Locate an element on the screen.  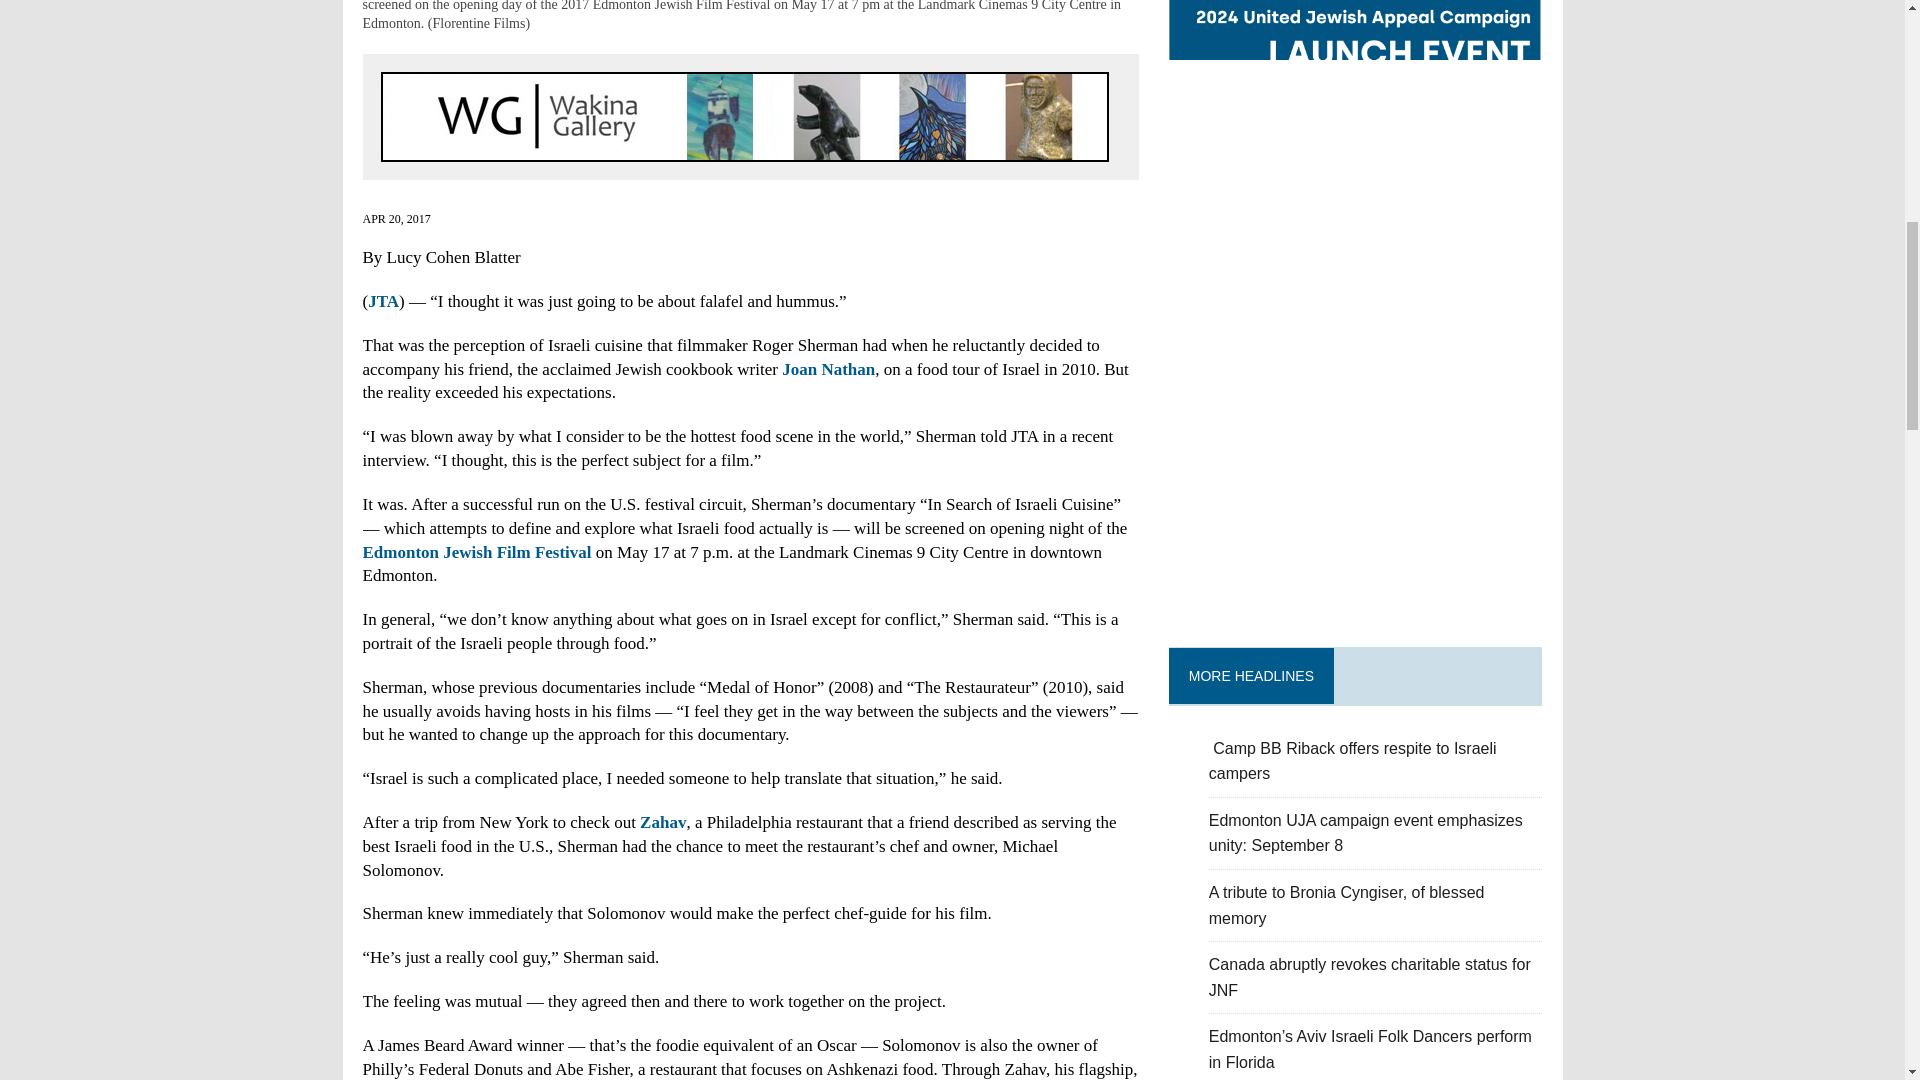
Canada abruptly revokes charitable status for JNF is located at coordinates (1370, 977).